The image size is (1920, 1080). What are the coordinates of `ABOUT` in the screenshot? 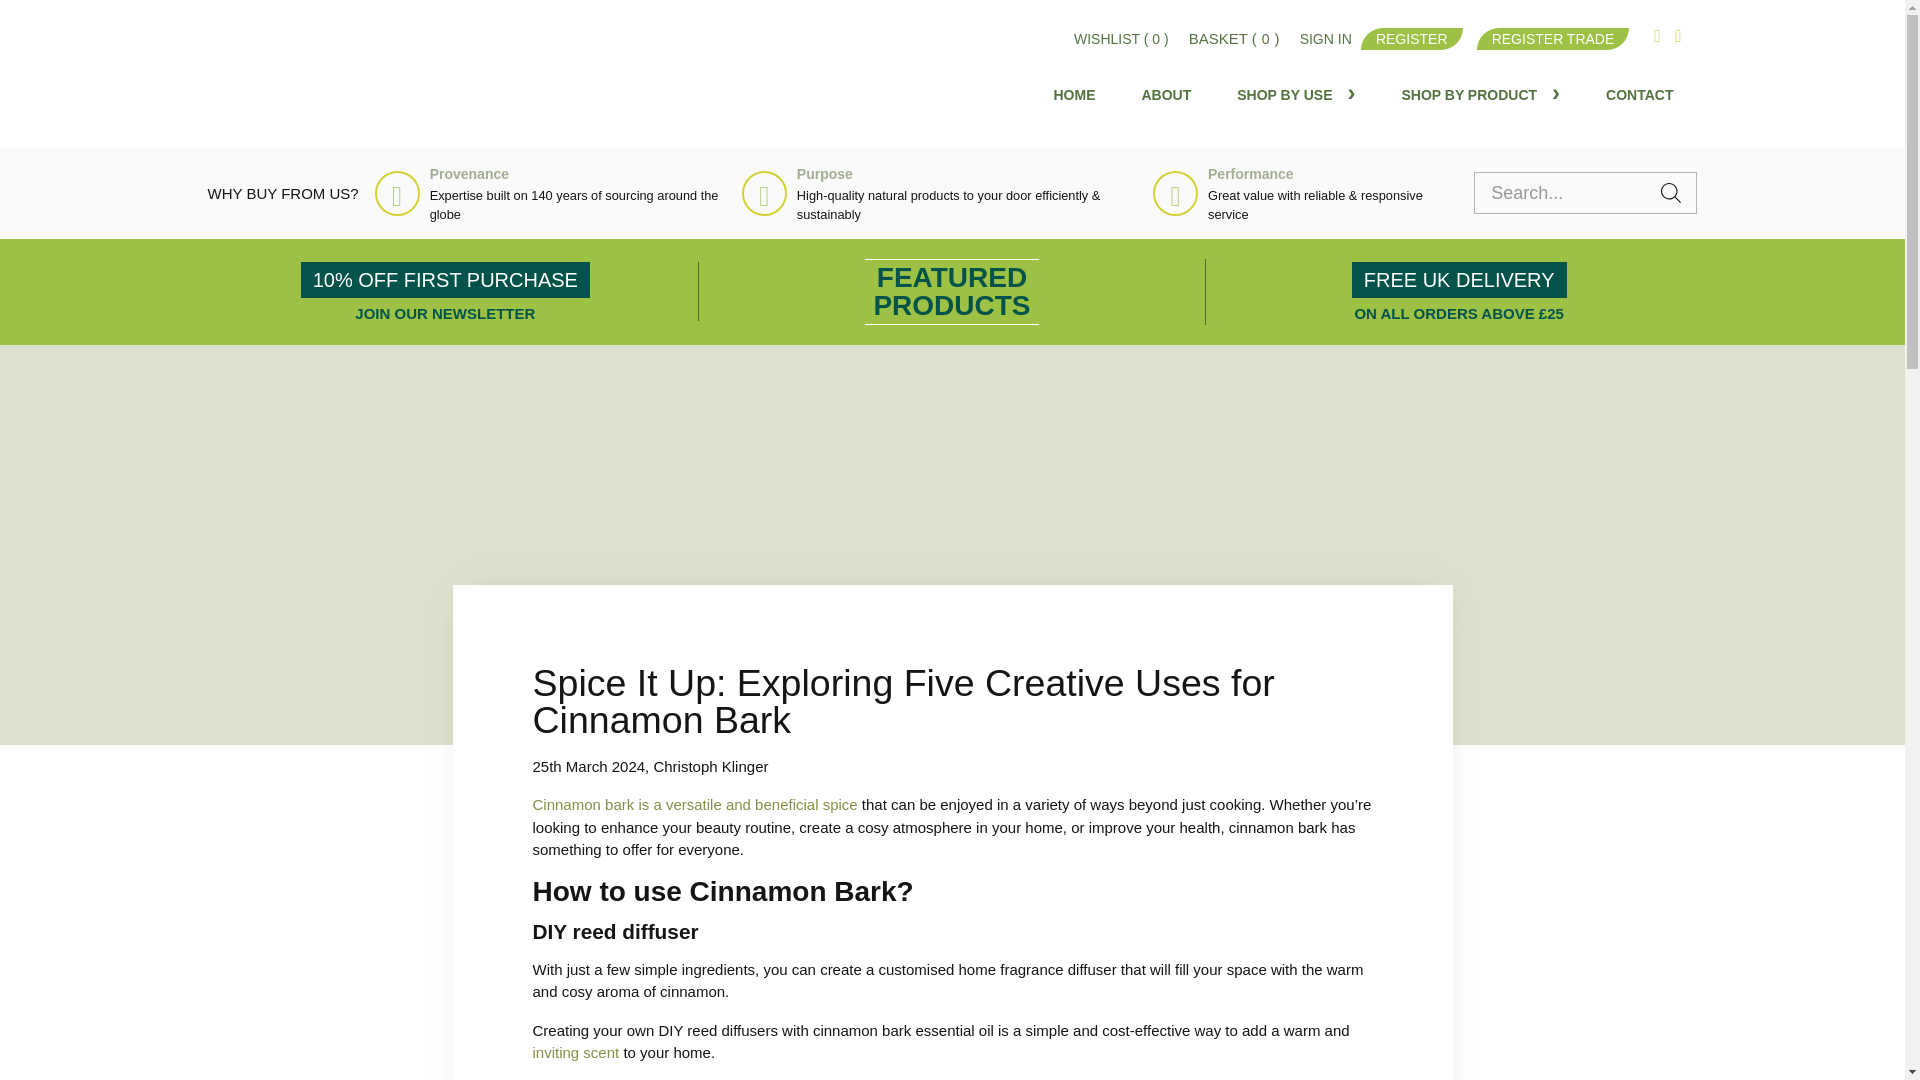 It's located at (1167, 94).